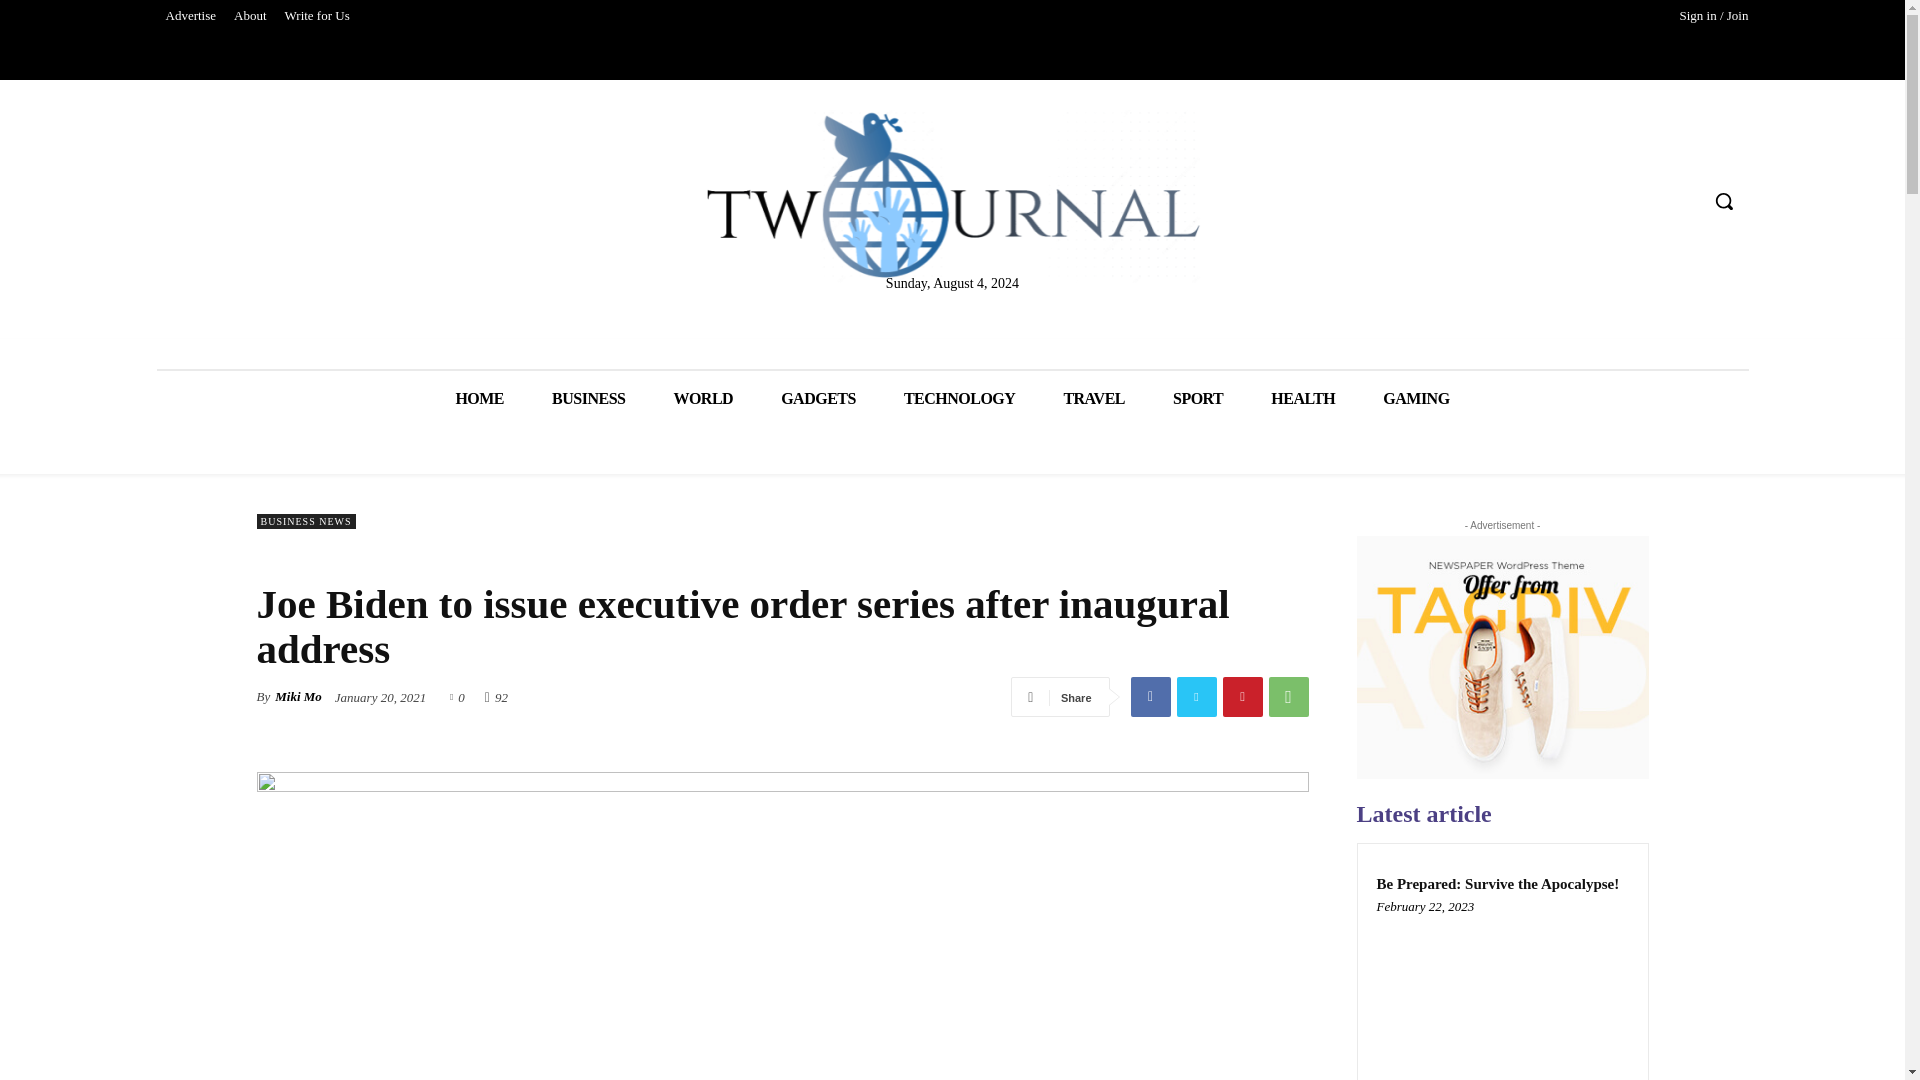 The height and width of the screenshot is (1080, 1920). Describe the element at coordinates (1241, 697) in the screenshot. I see `Pinterest` at that location.